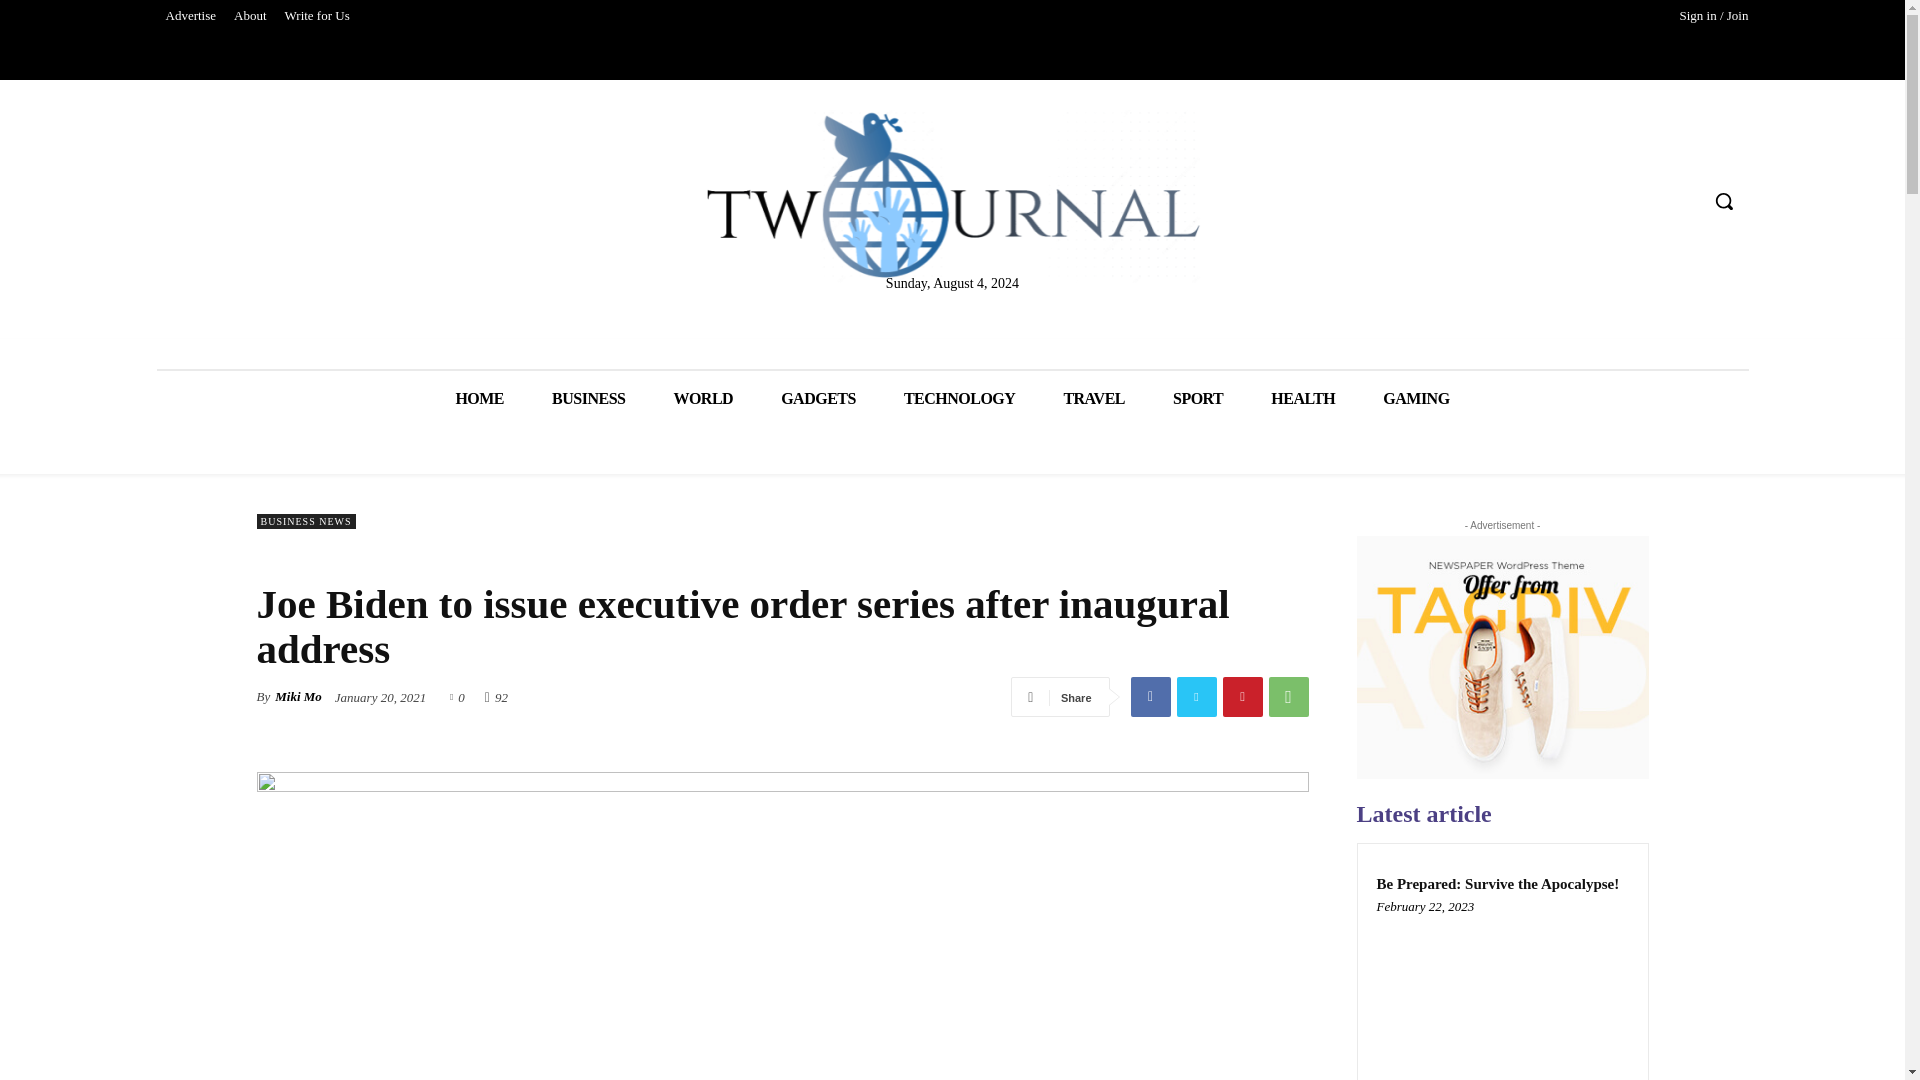 The height and width of the screenshot is (1080, 1920). Describe the element at coordinates (1241, 697) in the screenshot. I see `Pinterest` at that location.